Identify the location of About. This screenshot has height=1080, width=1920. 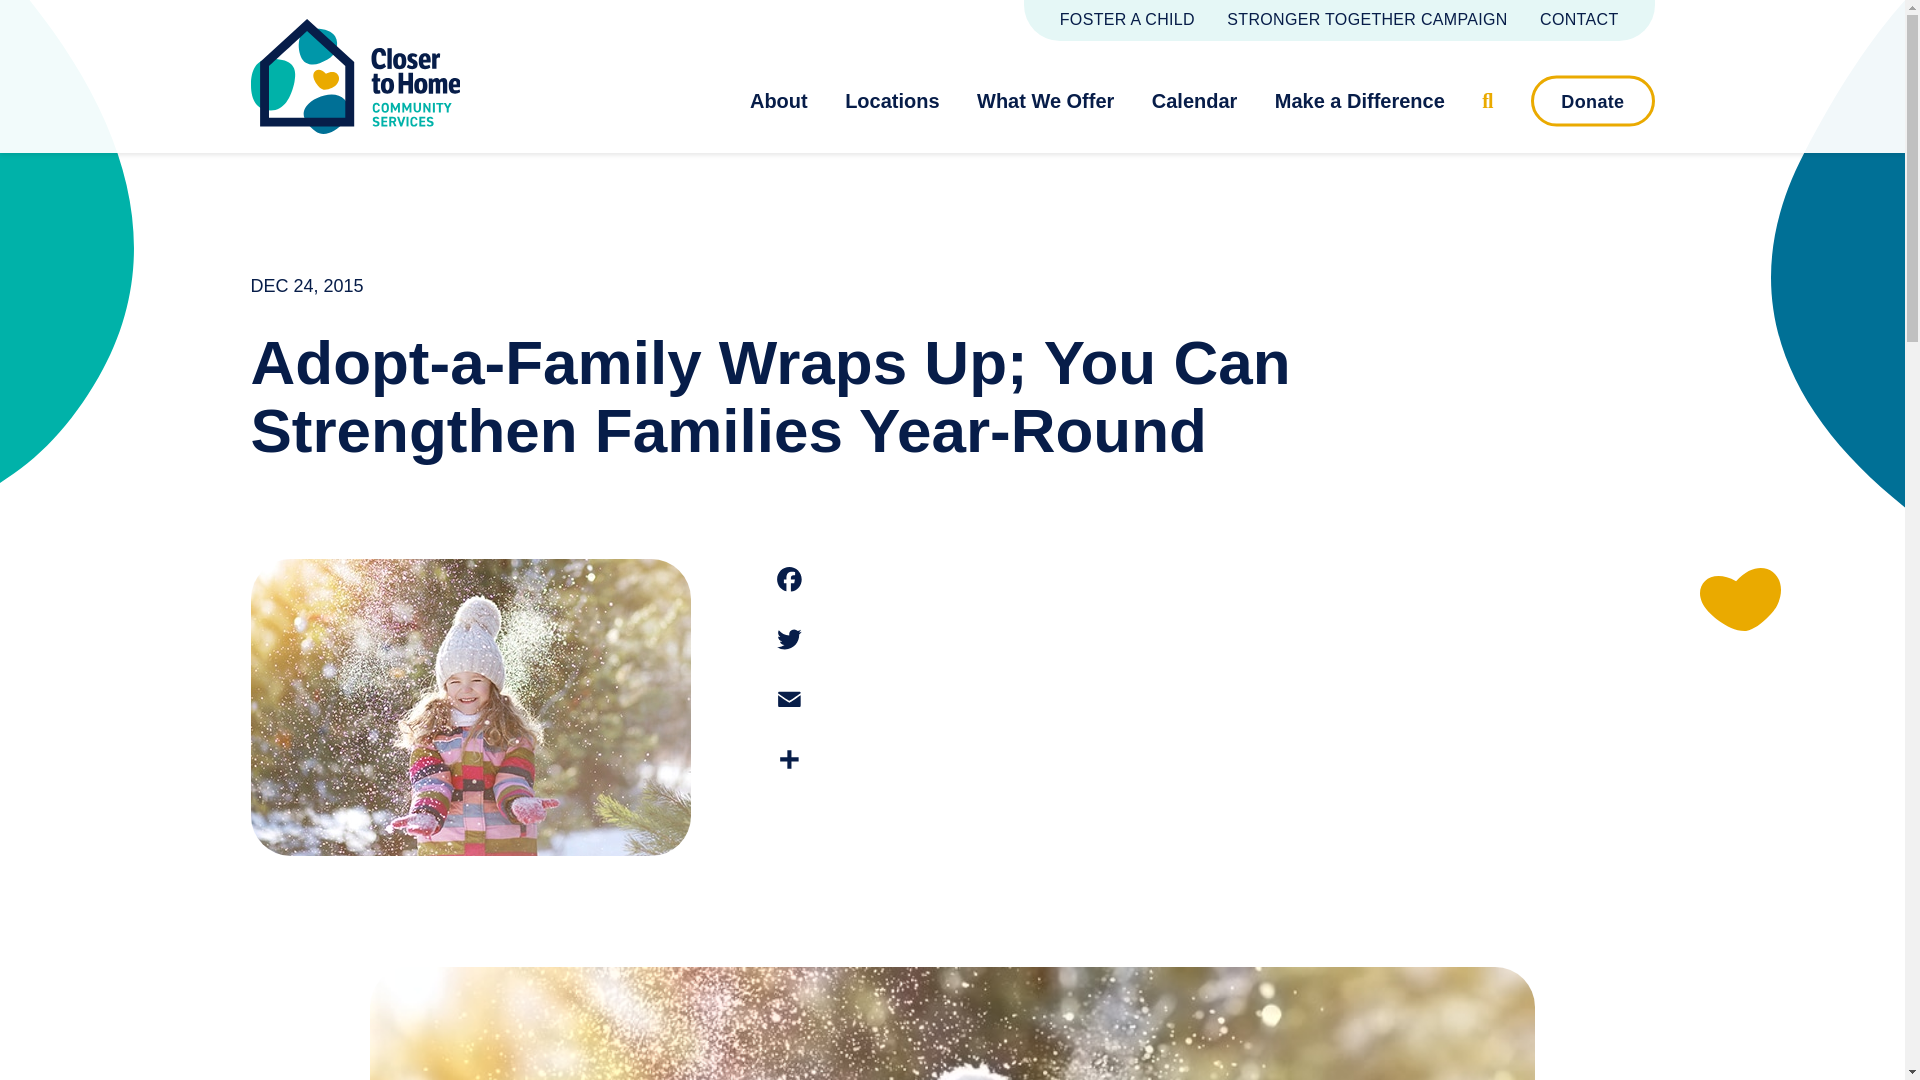
(788, 100).